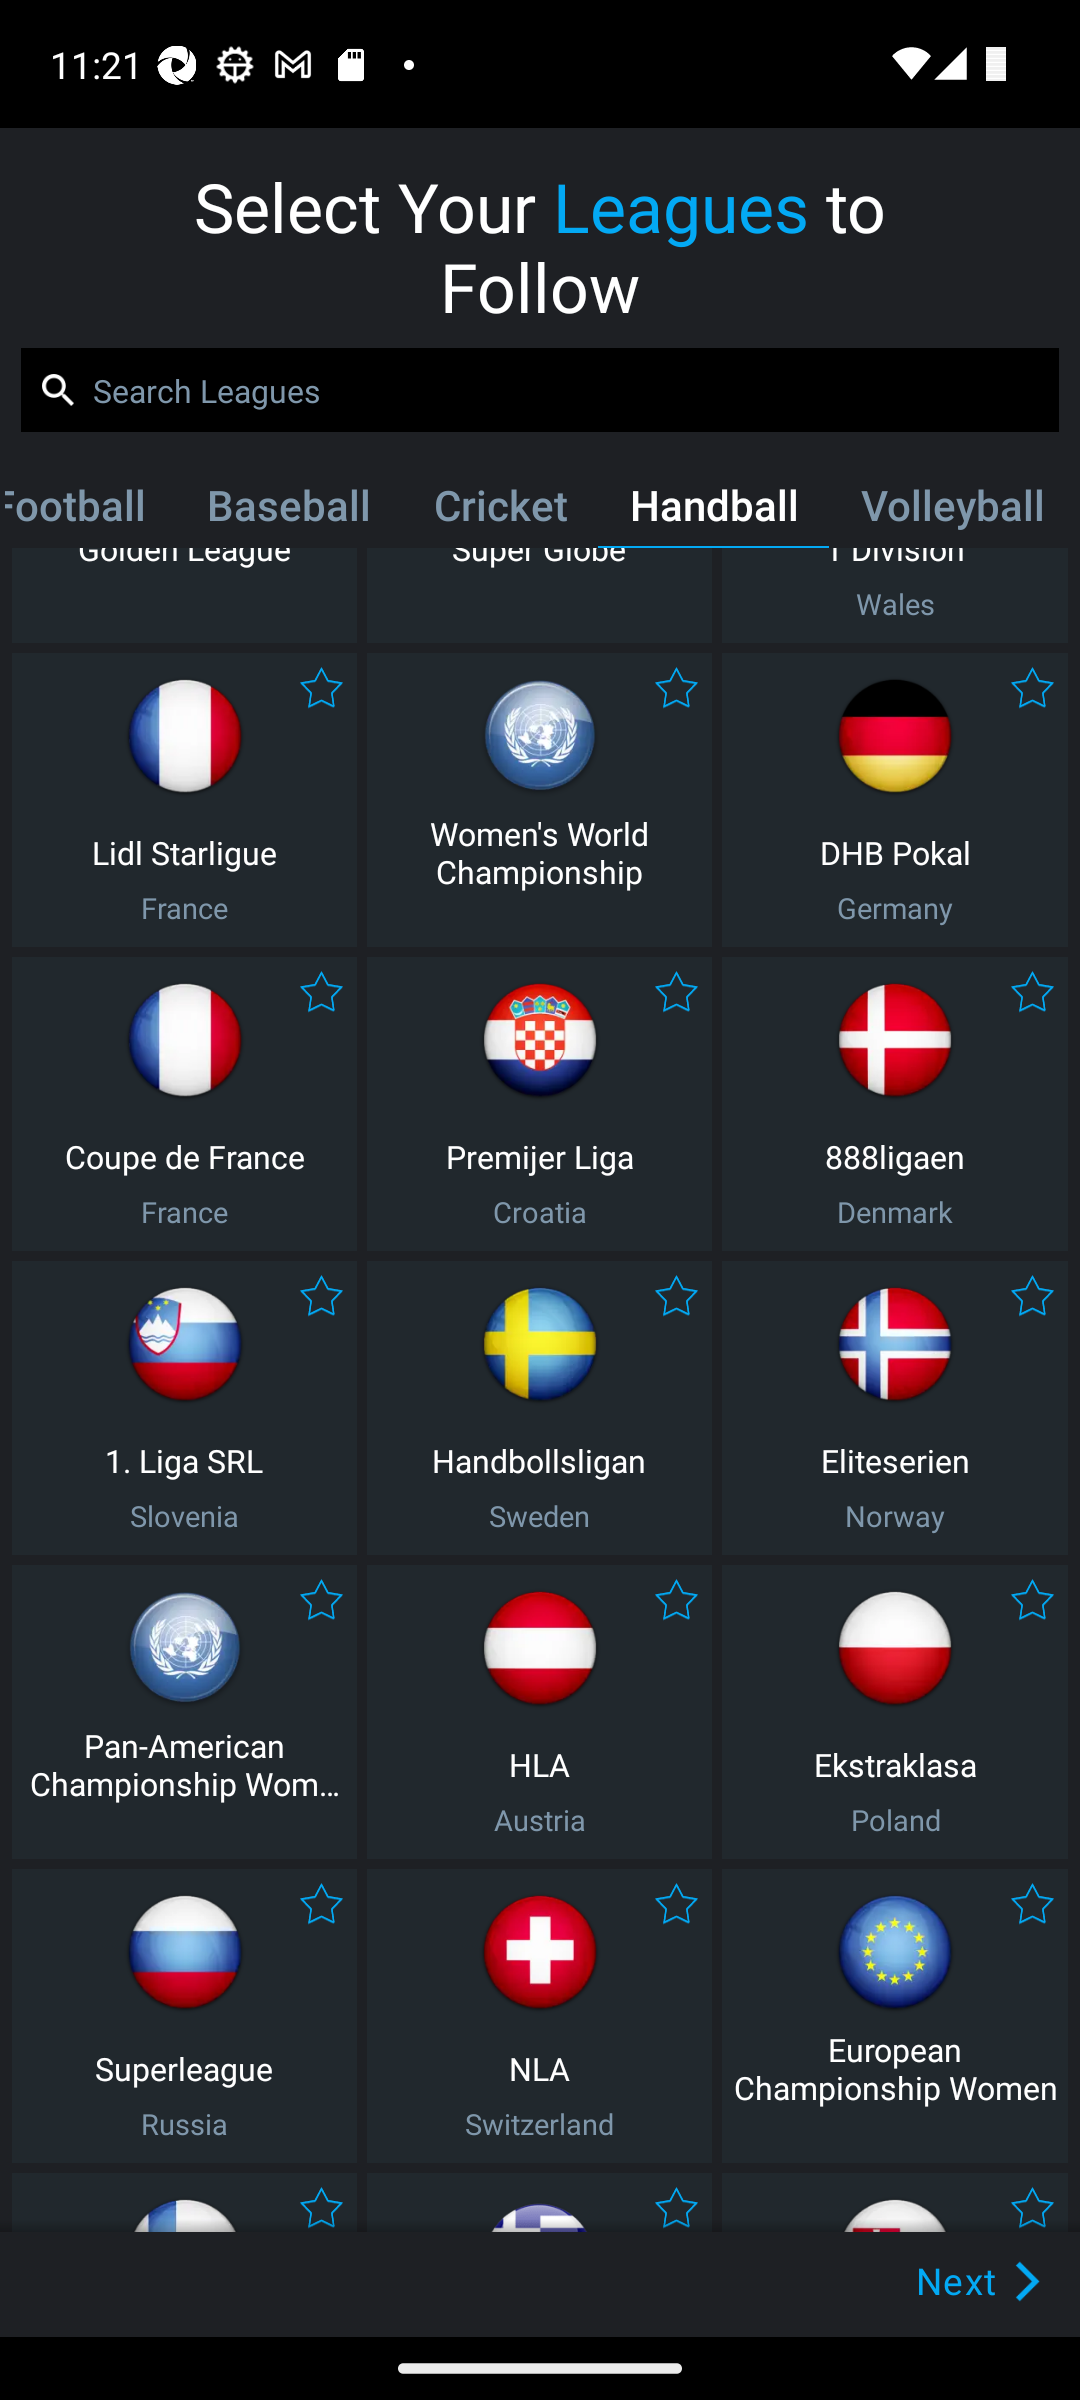 This screenshot has width=1080, height=2400. What do you see at coordinates (90, 511) in the screenshot?
I see `A. Football` at bounding box center [90, 511].